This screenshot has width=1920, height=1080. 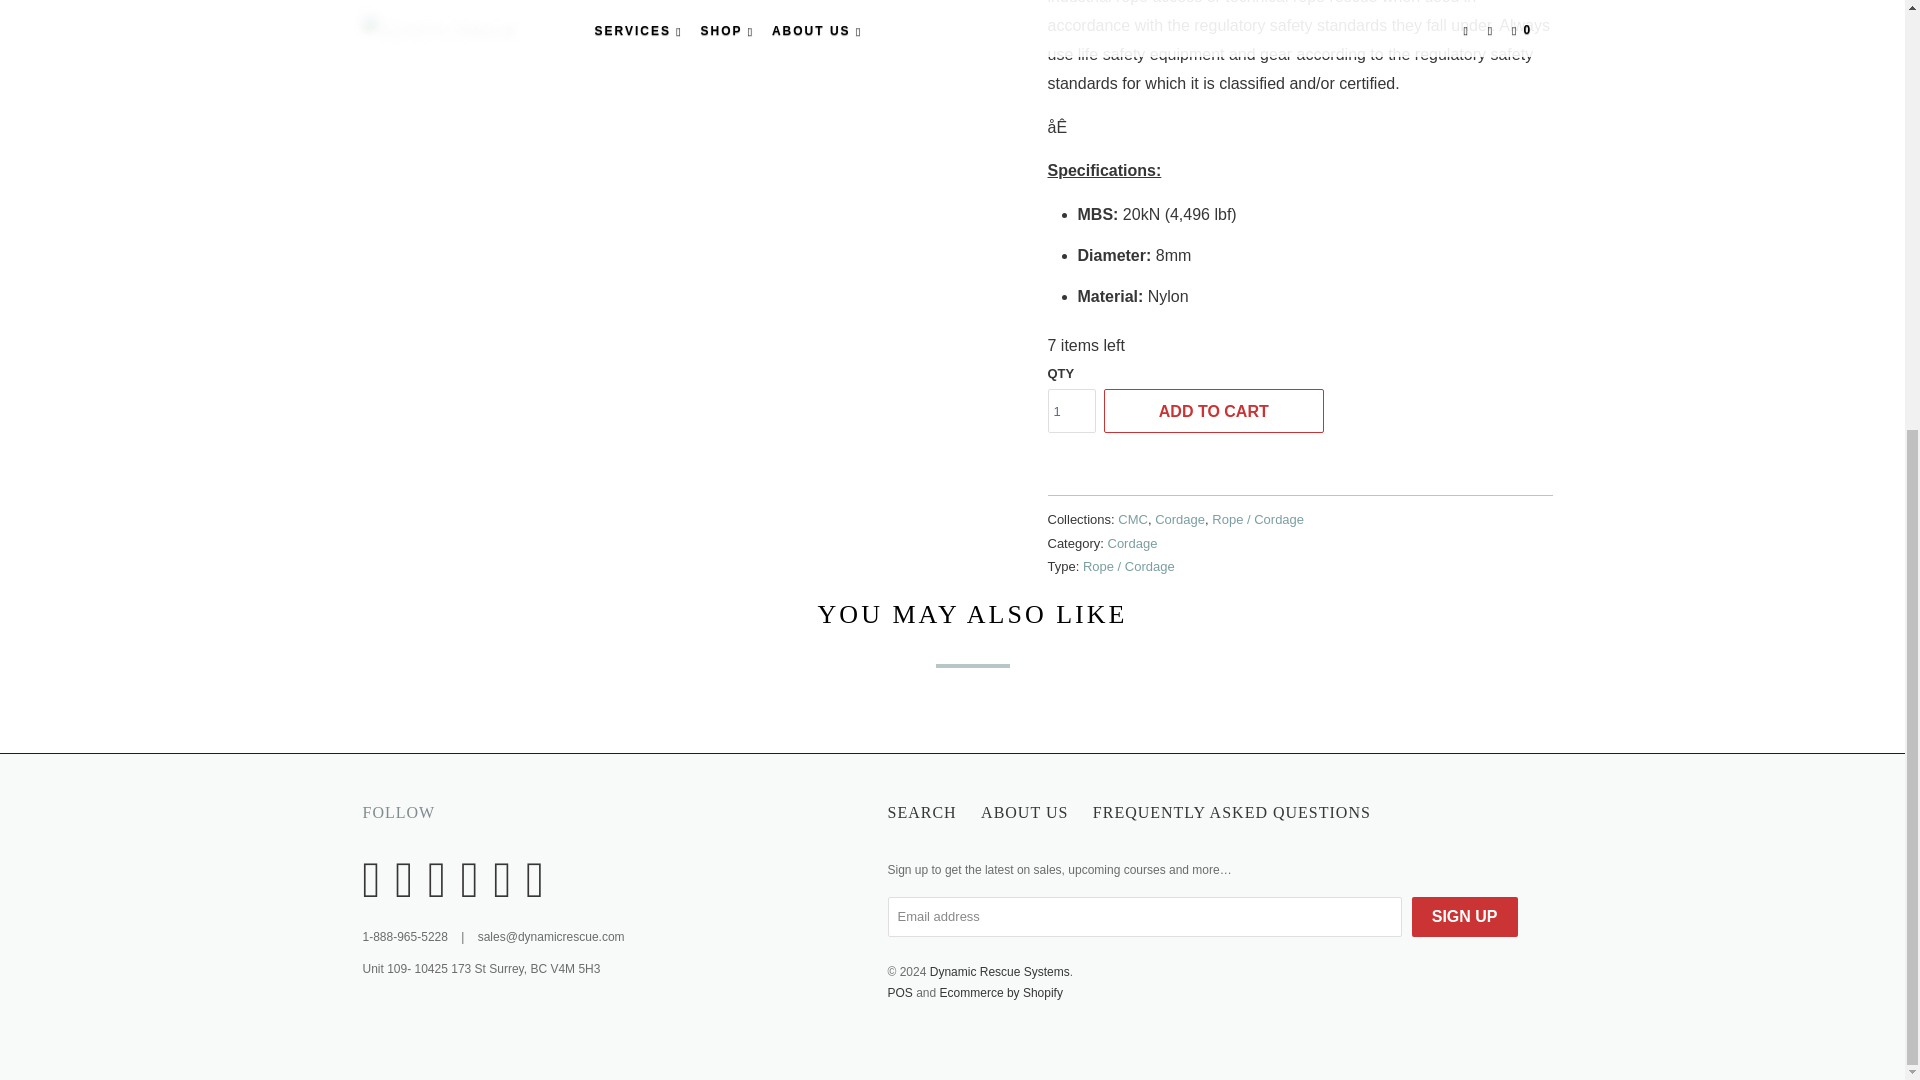 What do you see at coordinates (1132, 542) in the screenshot?
I see `Products tagged Cordage` at bounding box center [1132, 542].